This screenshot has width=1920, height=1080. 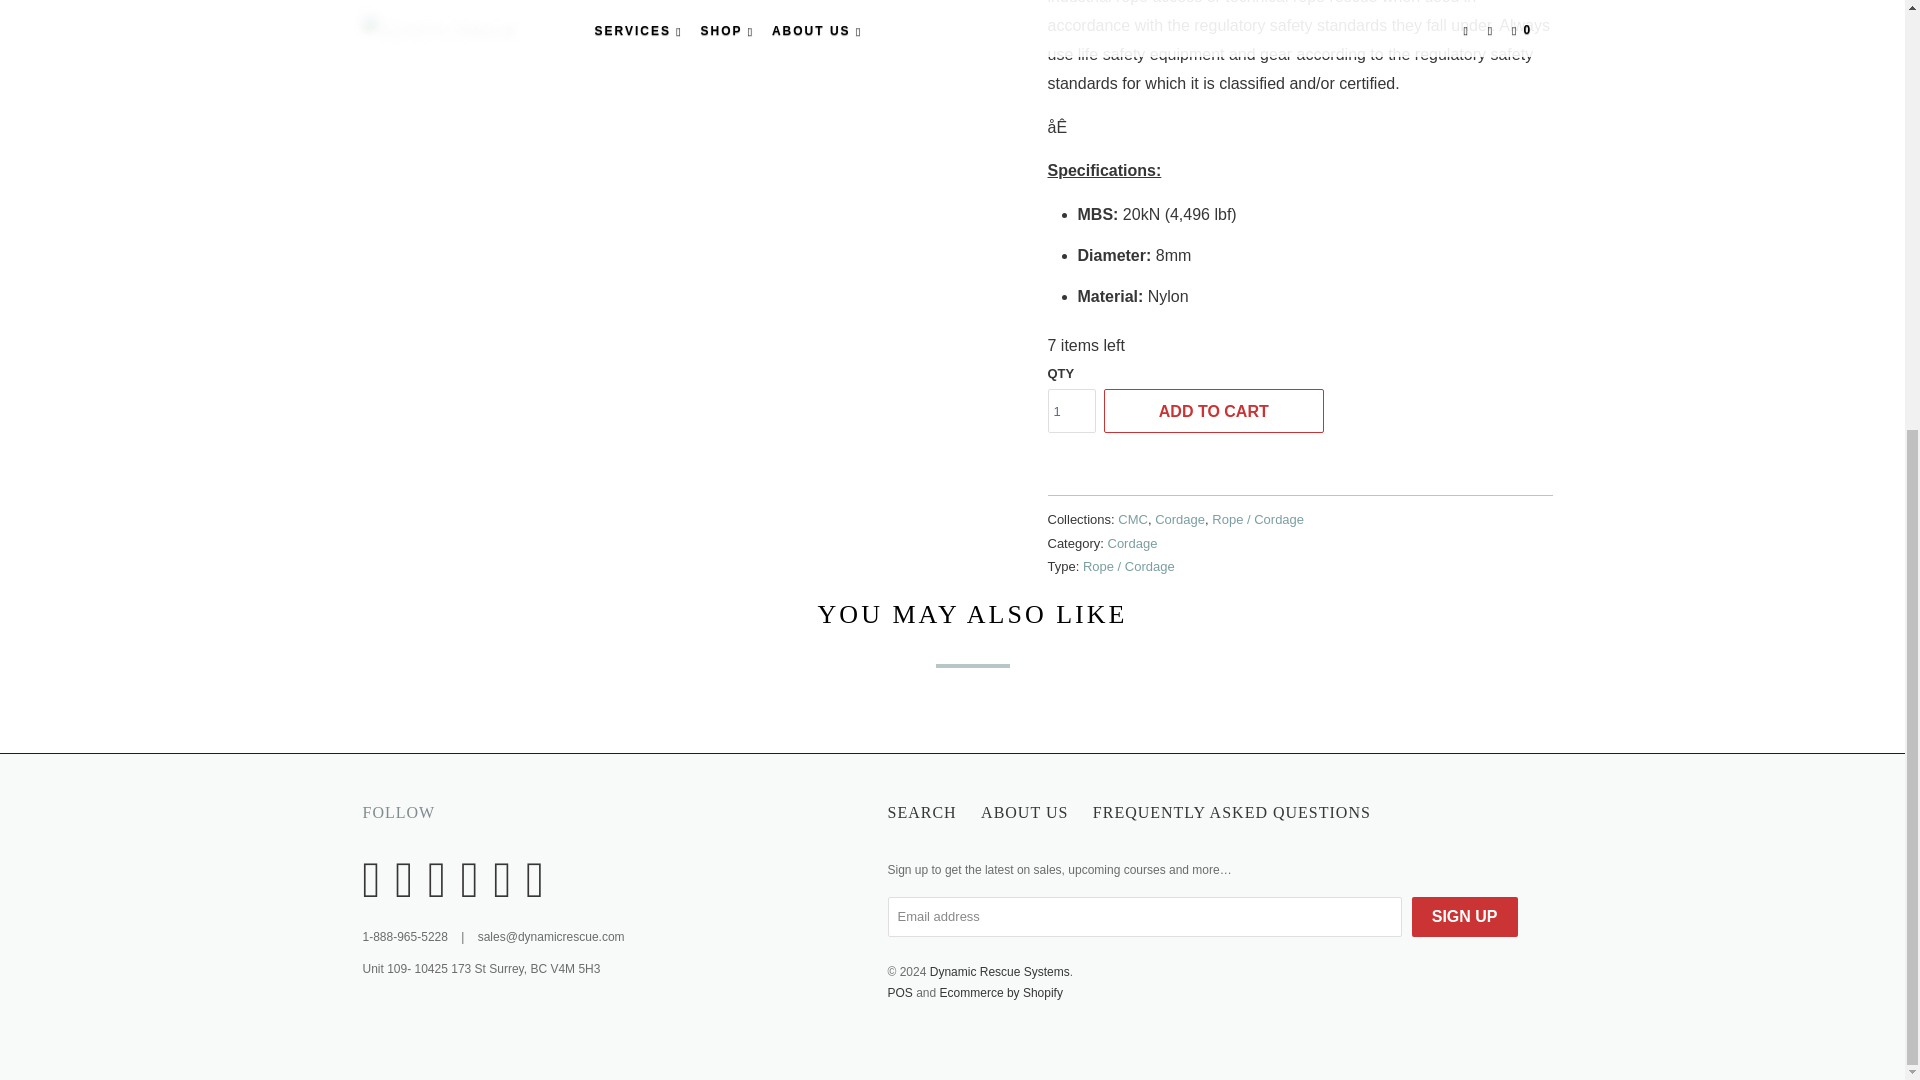 What do you see at coordinates (1132, 542) in the screenshot?
I see `Products tagged Cordage` at bounding box center [1132, 542].